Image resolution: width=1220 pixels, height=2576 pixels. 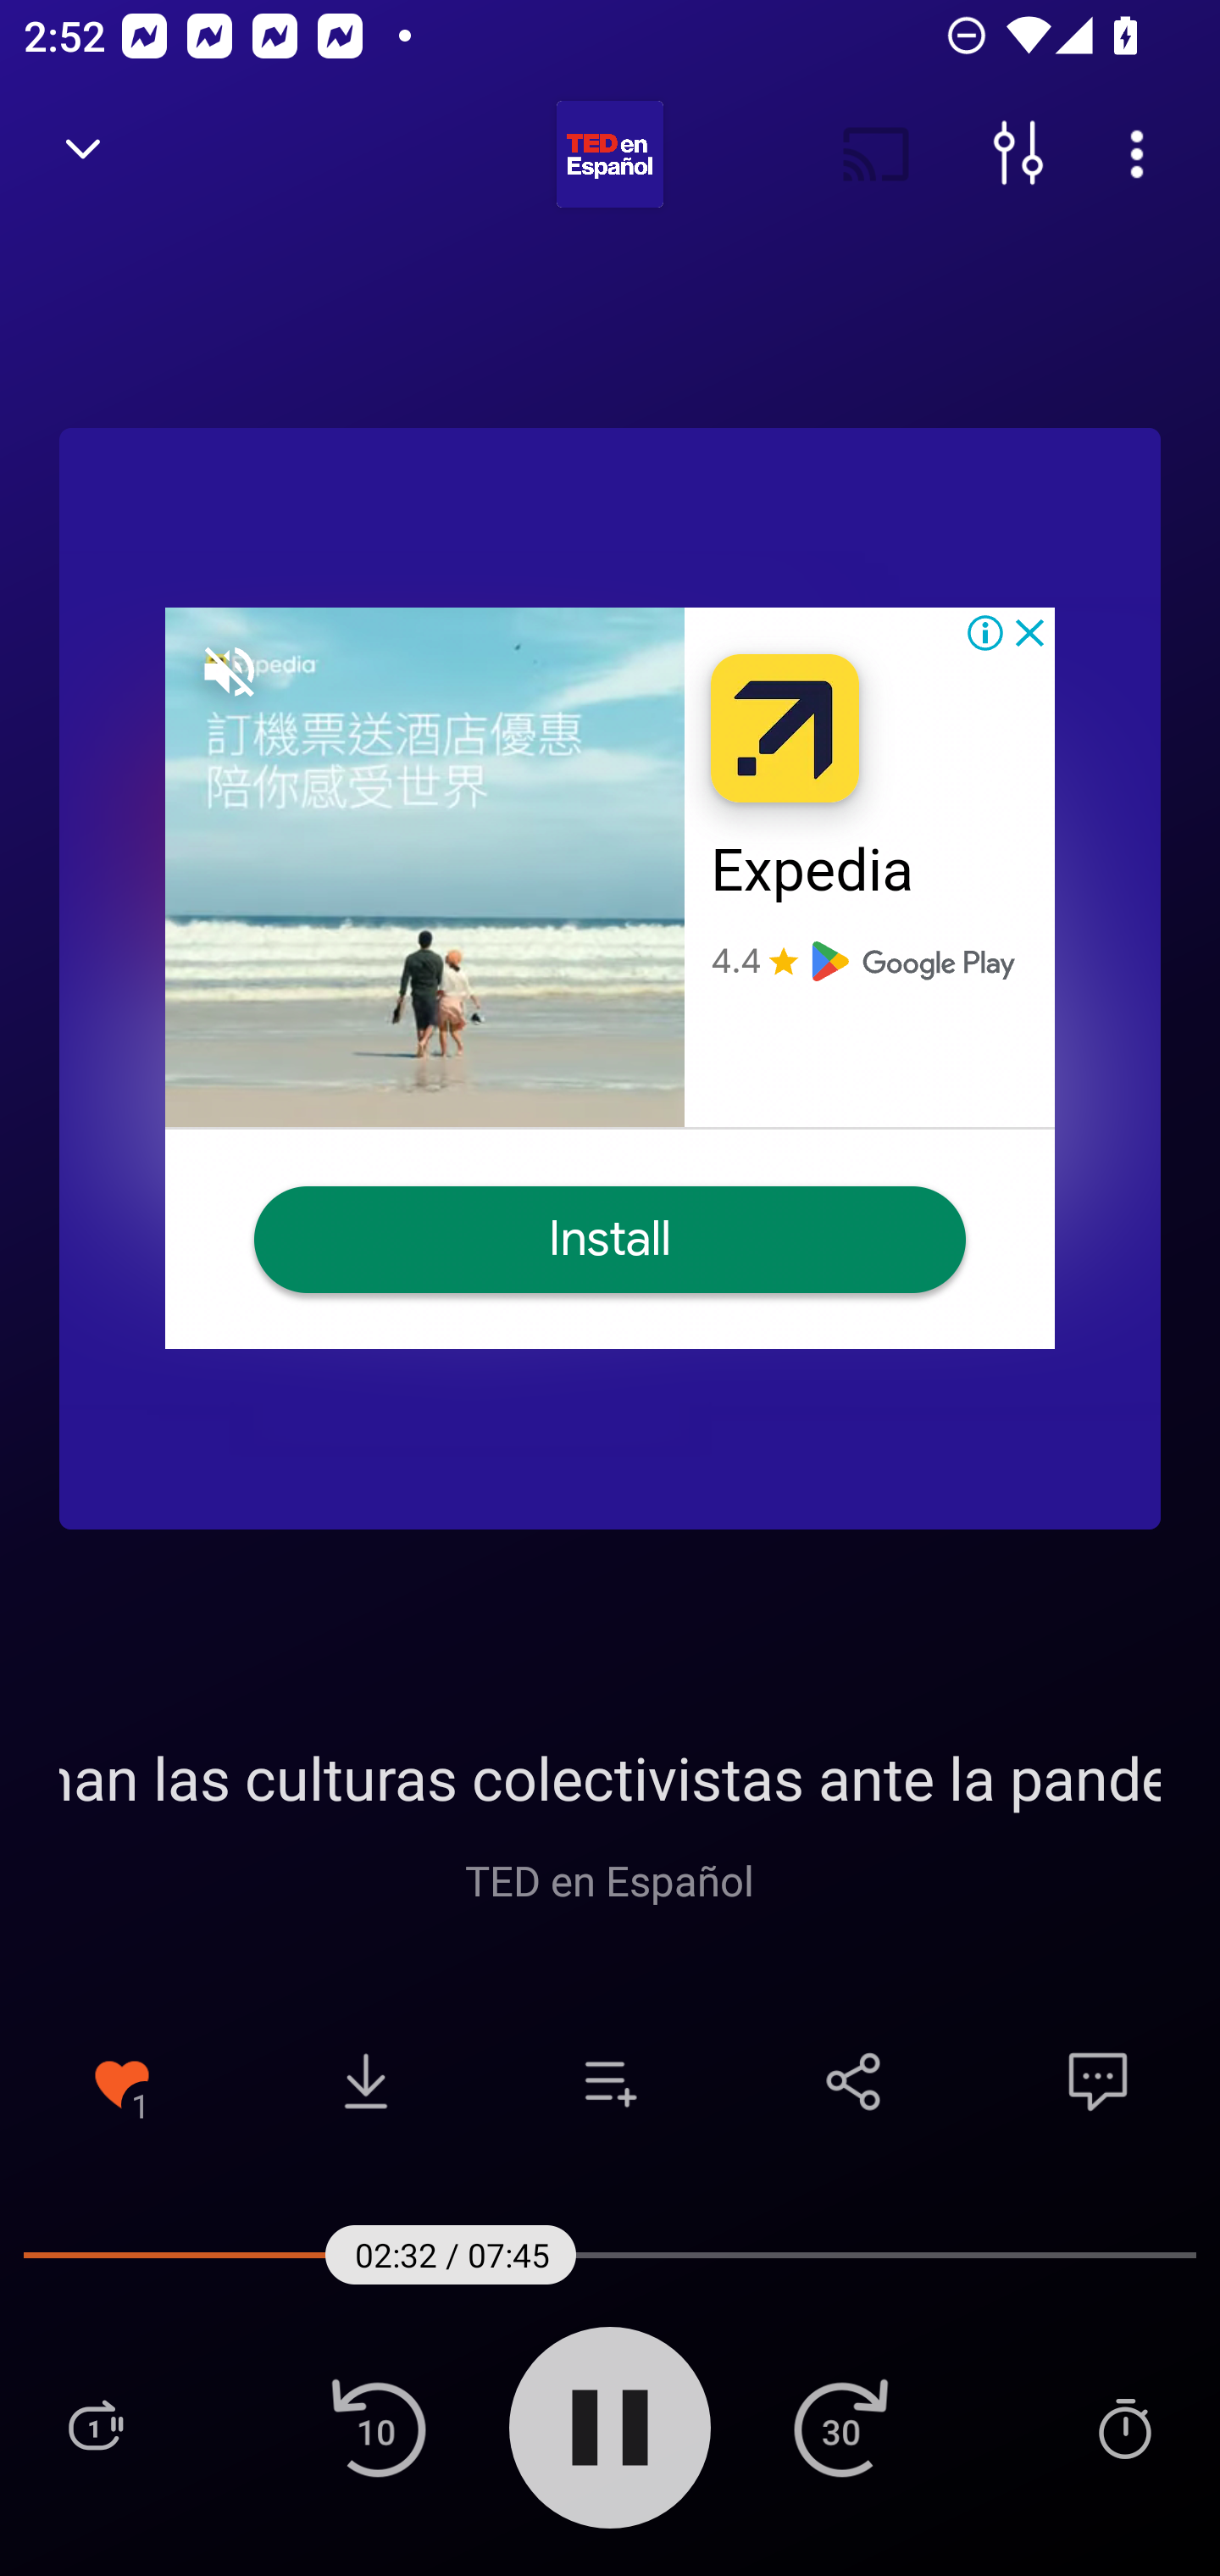 I want to click on  Playlist, so click(x=95, y=2427).